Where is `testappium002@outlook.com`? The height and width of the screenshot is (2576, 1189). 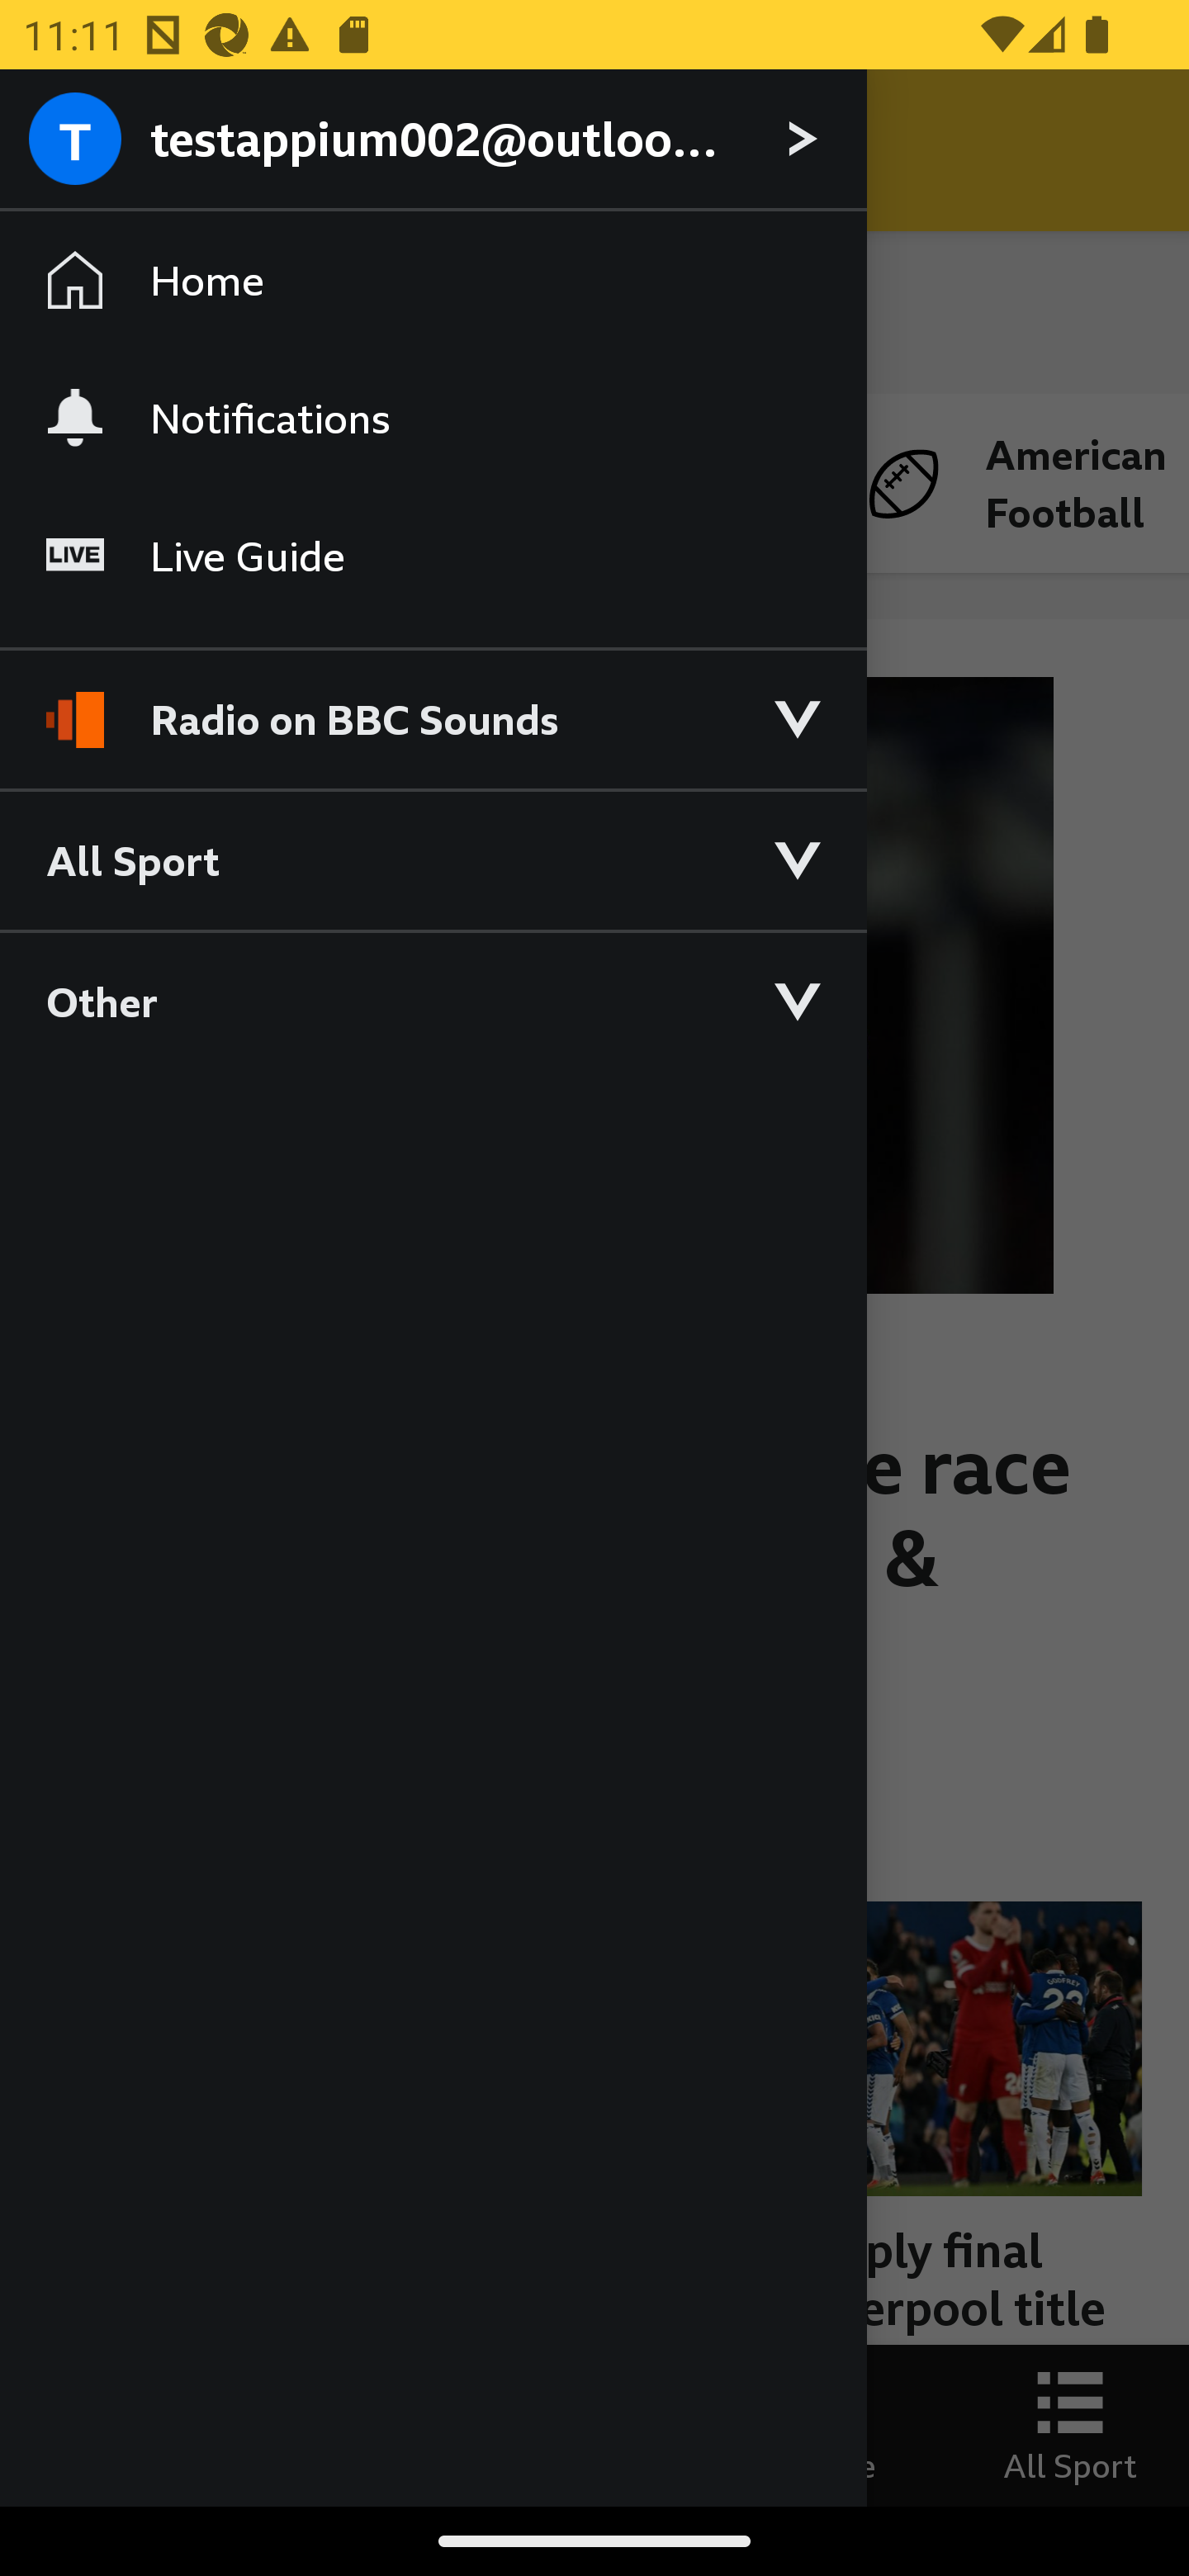 testappium002@outlook.com is located at coordinates (433, 140).